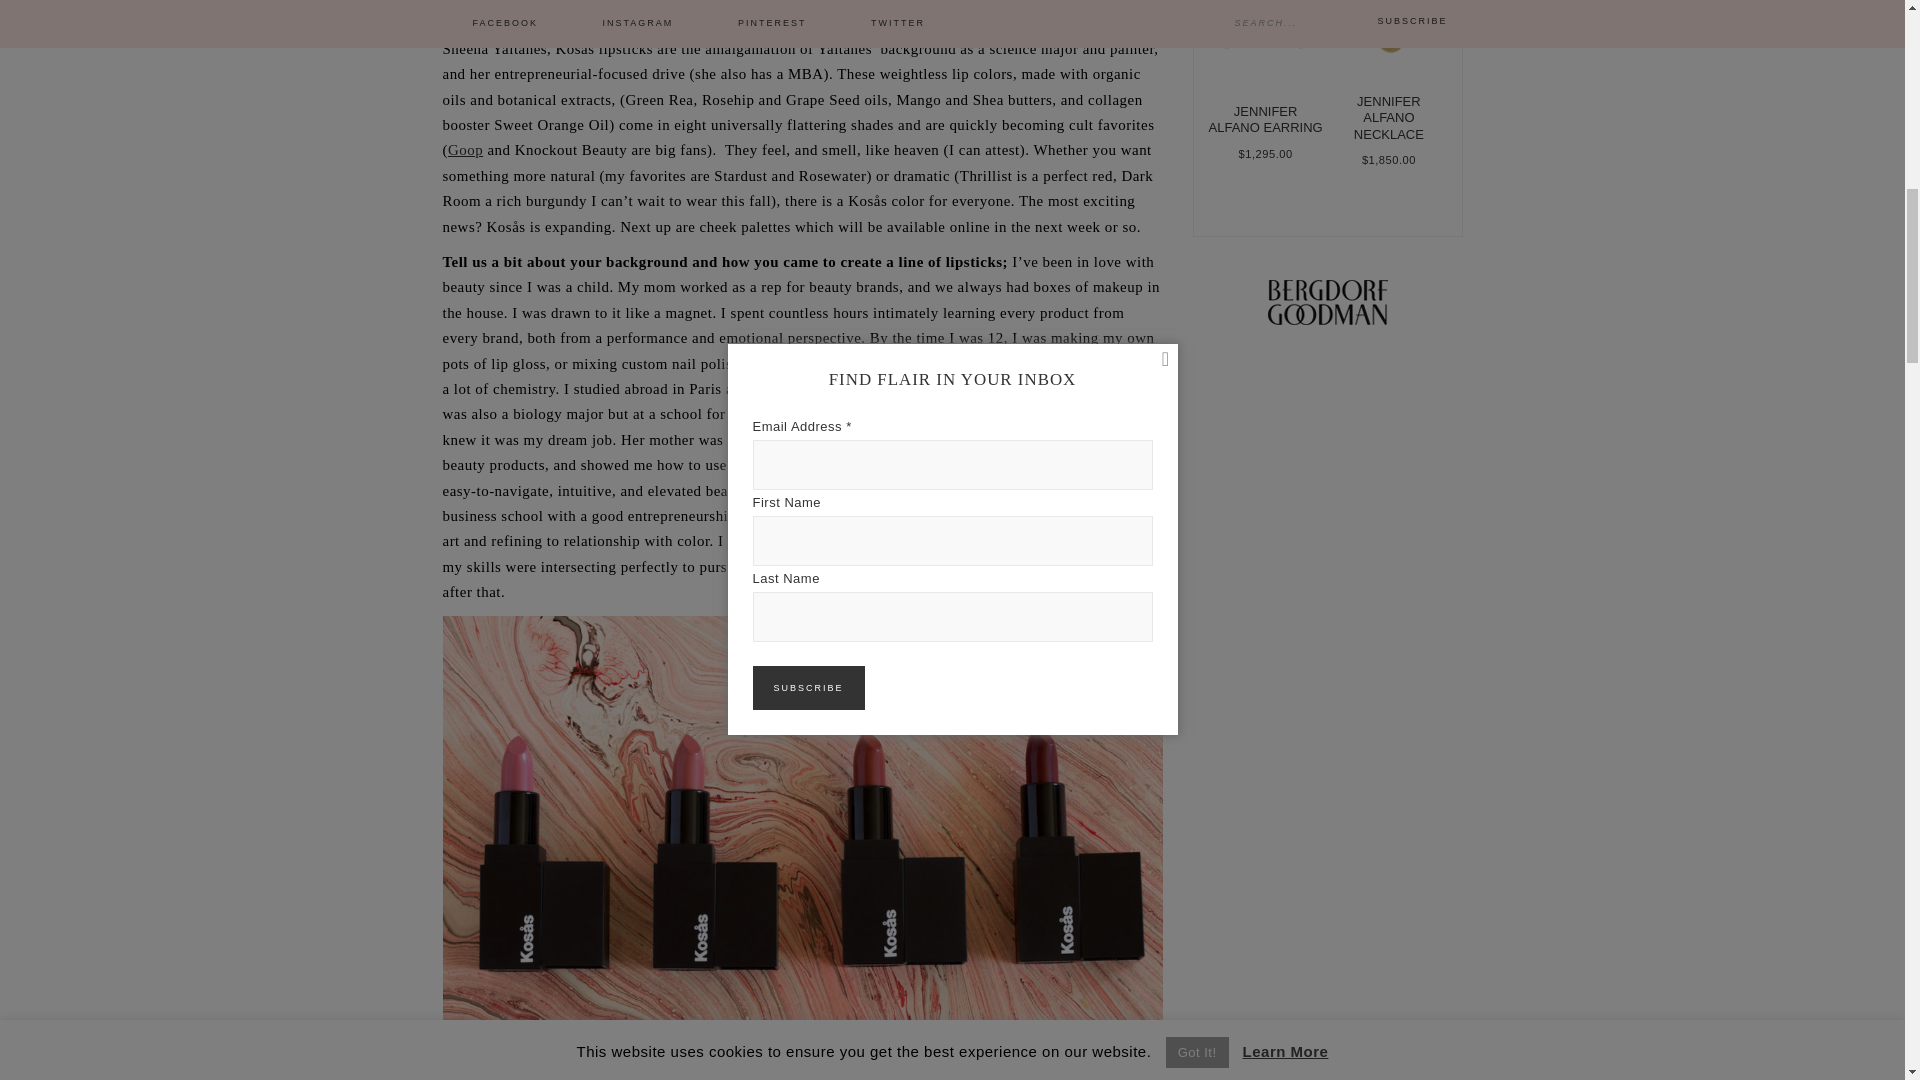 The width and height of the screenshot is (1920, 1080). What do you see at coordinates (465, 149) in the screenshot?
I see `Goop` at bounding box center [465, 149].